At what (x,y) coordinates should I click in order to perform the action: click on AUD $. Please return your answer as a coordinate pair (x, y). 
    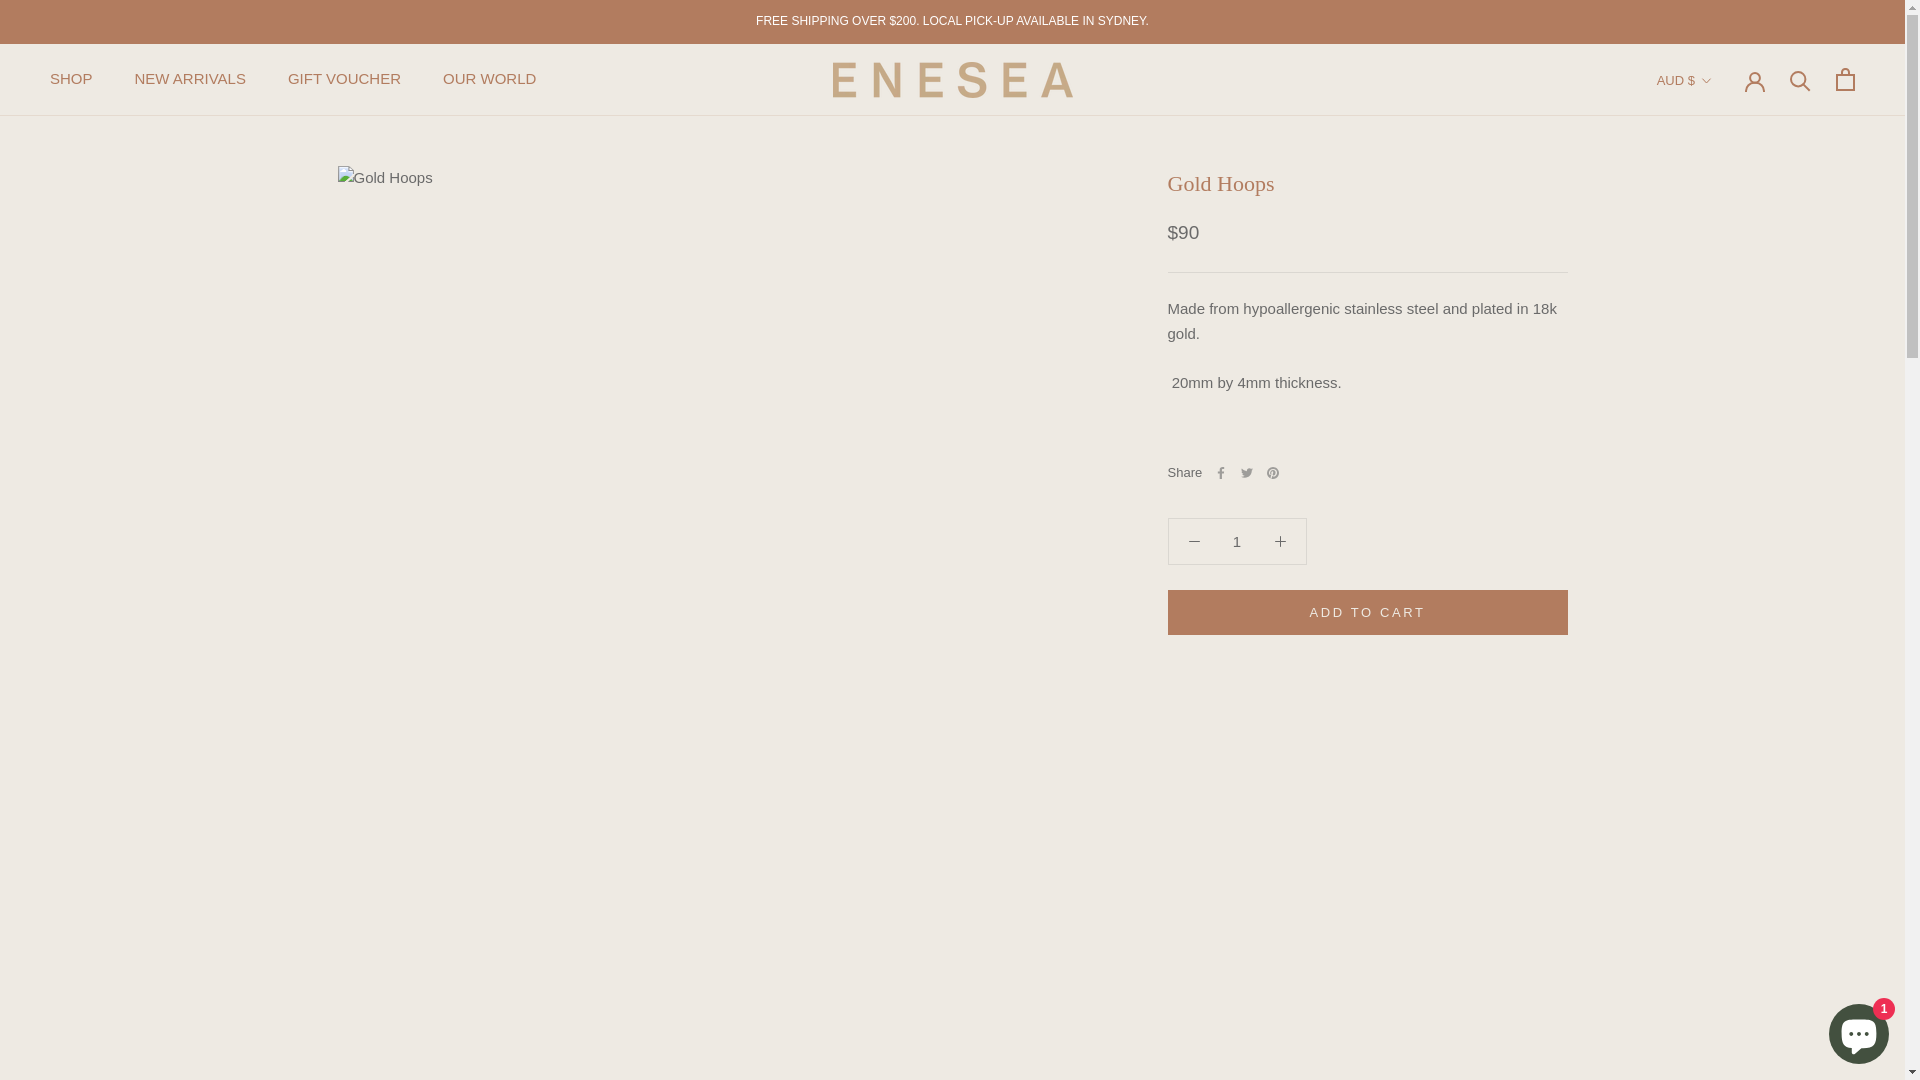
    Looking at the image, I should click on (1685, 80).